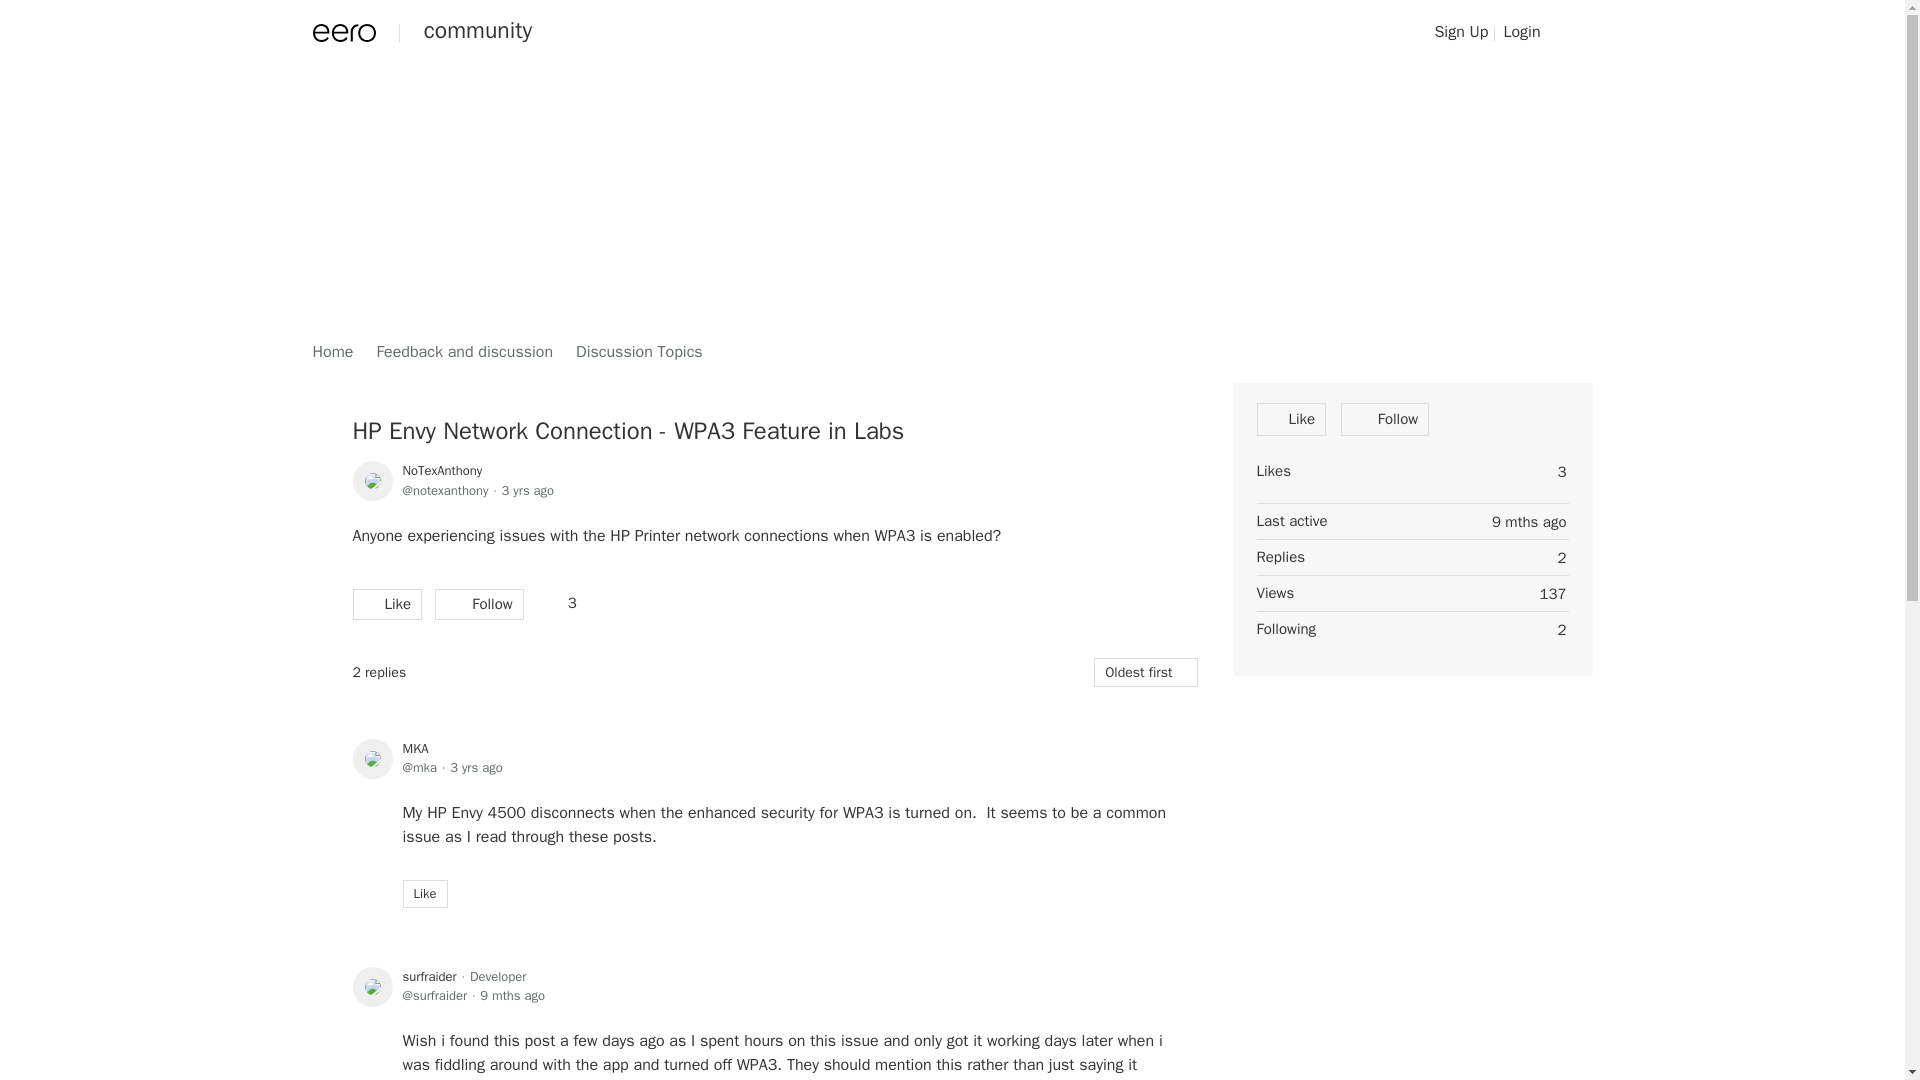 The height and width of the screenshot is (1080, 1920). I want to click on Feedback and discussion, so click(464, 352).